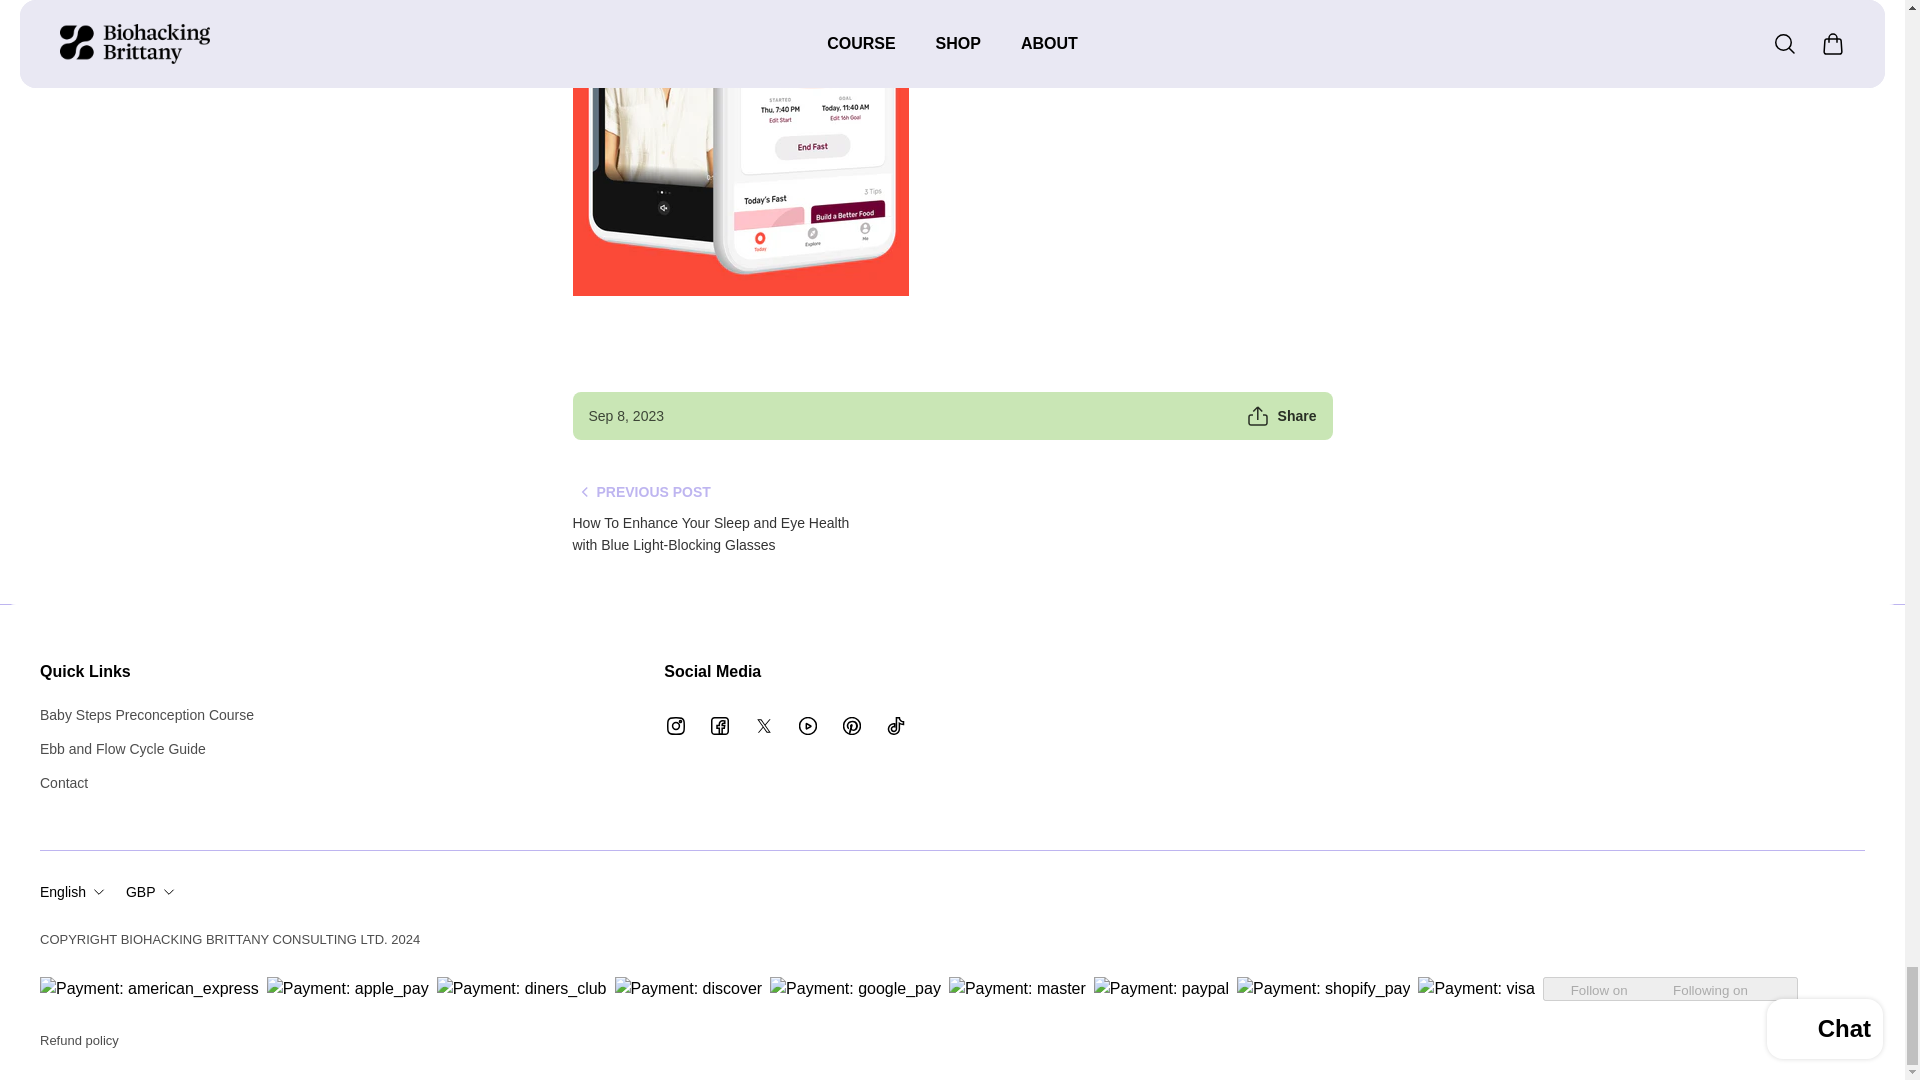 The image size is (1920, 1080). What do you see at coordinates (641, 492) in the screenshot?
I see `PREVIOUS POST` at bounding box center [641, 492].